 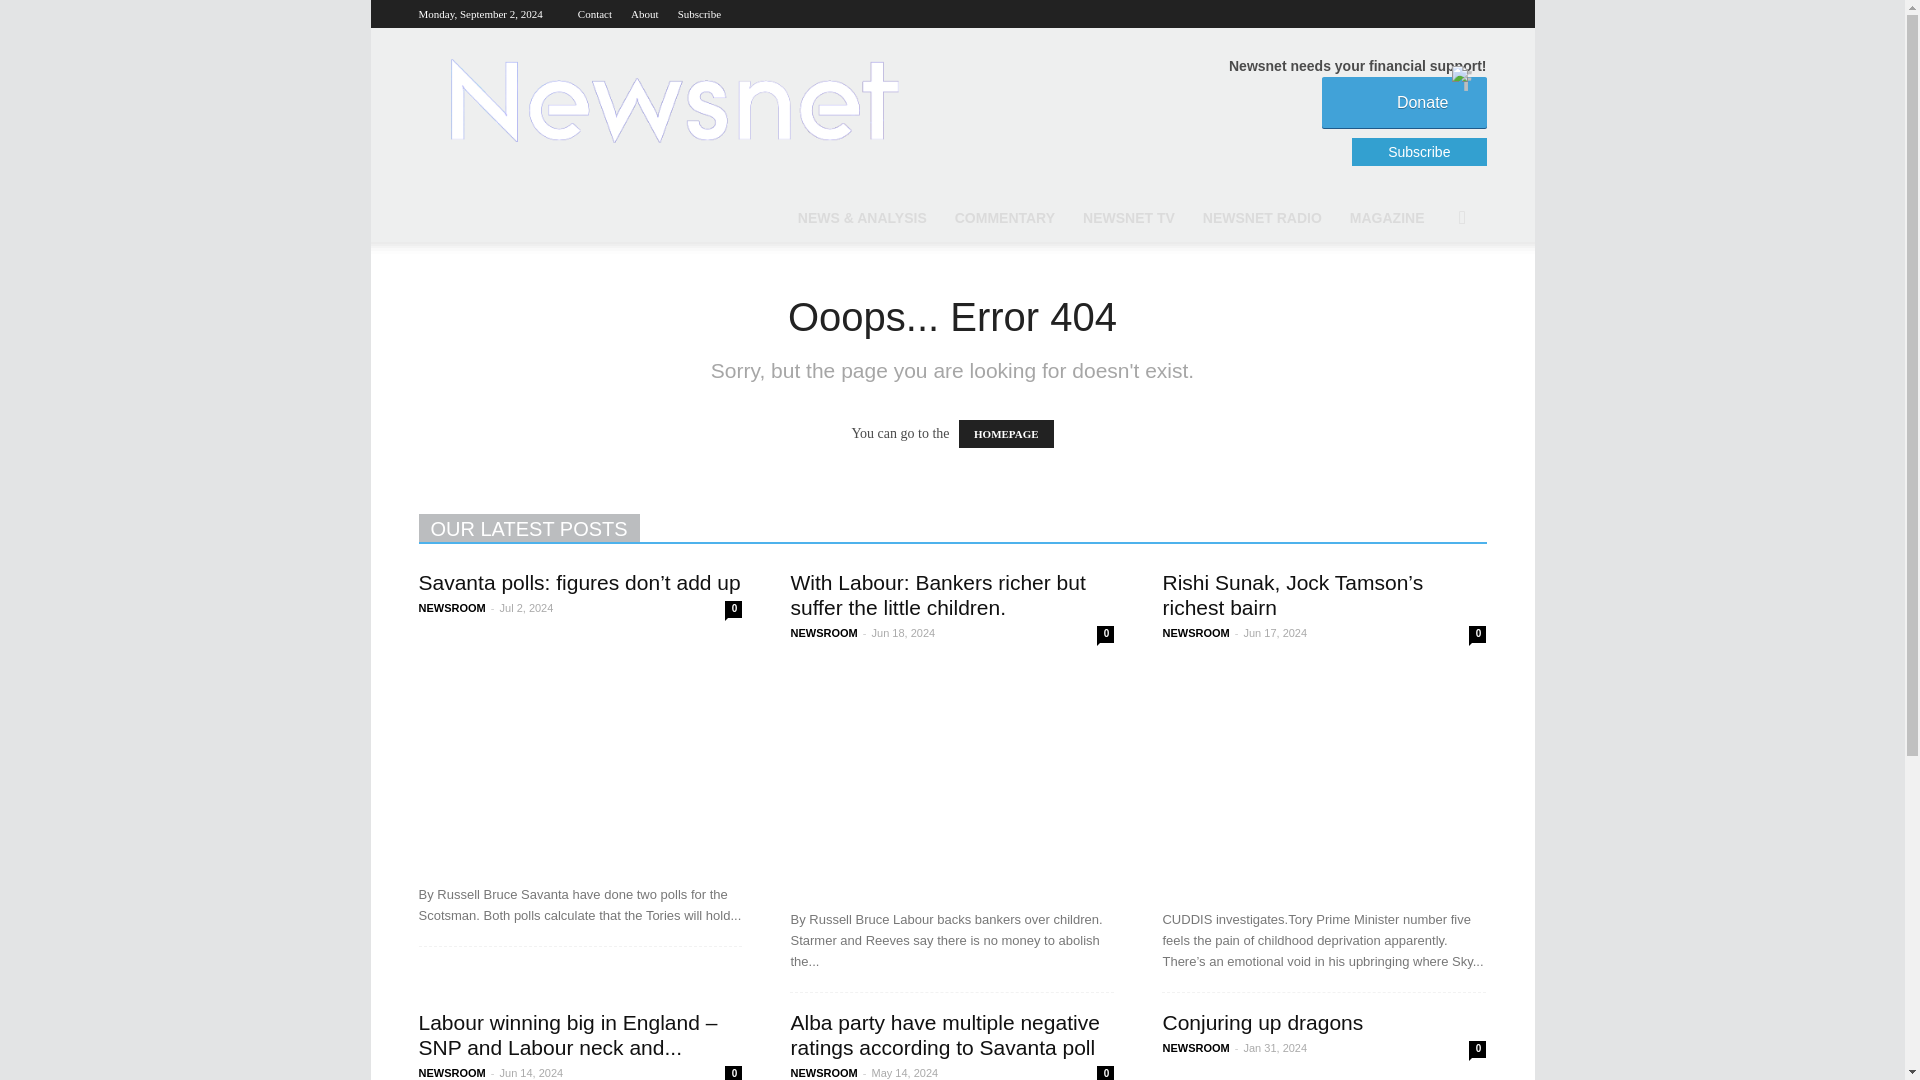 What do you see at coordinates (951, 777) in the screenshot?
I see `With Labour:  Bankers richer but suffer the little children.` at bounding box center [951, 777].